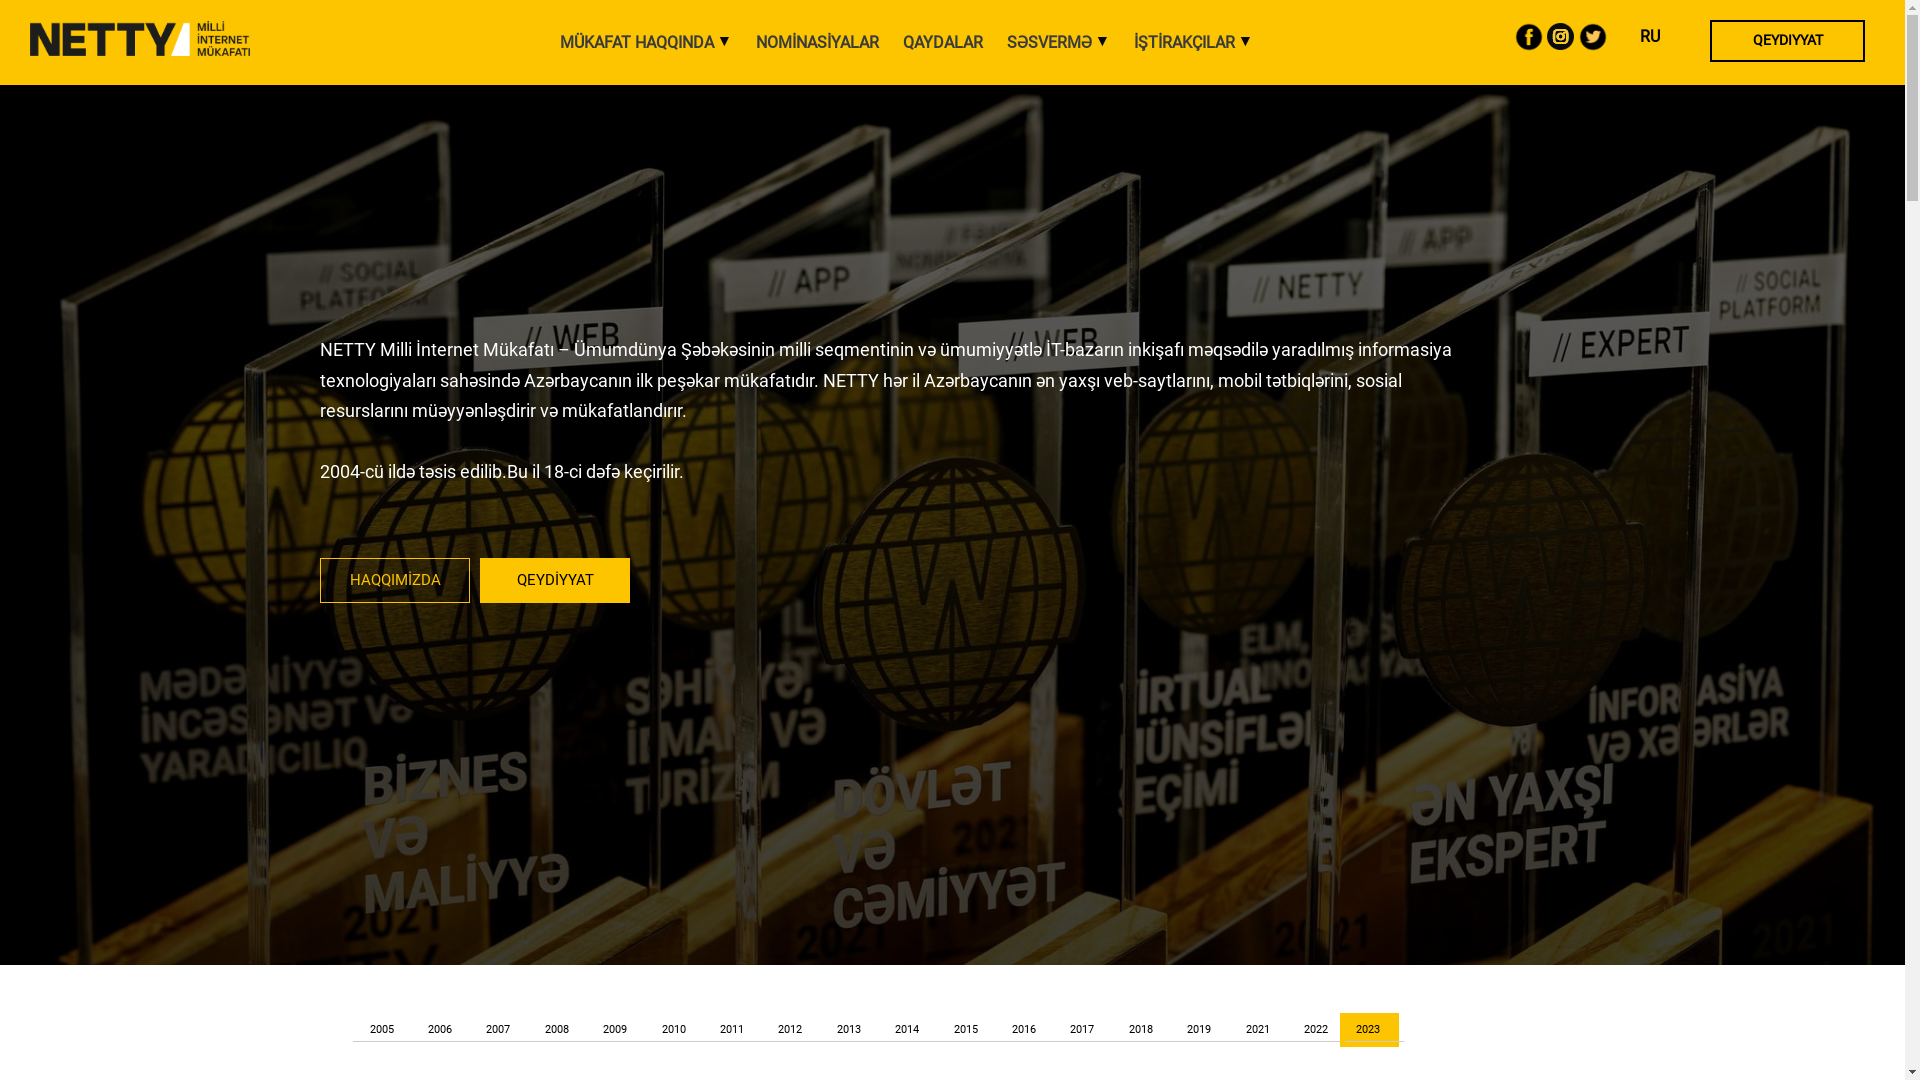  I want to click on 2013, so click(849, 1030).